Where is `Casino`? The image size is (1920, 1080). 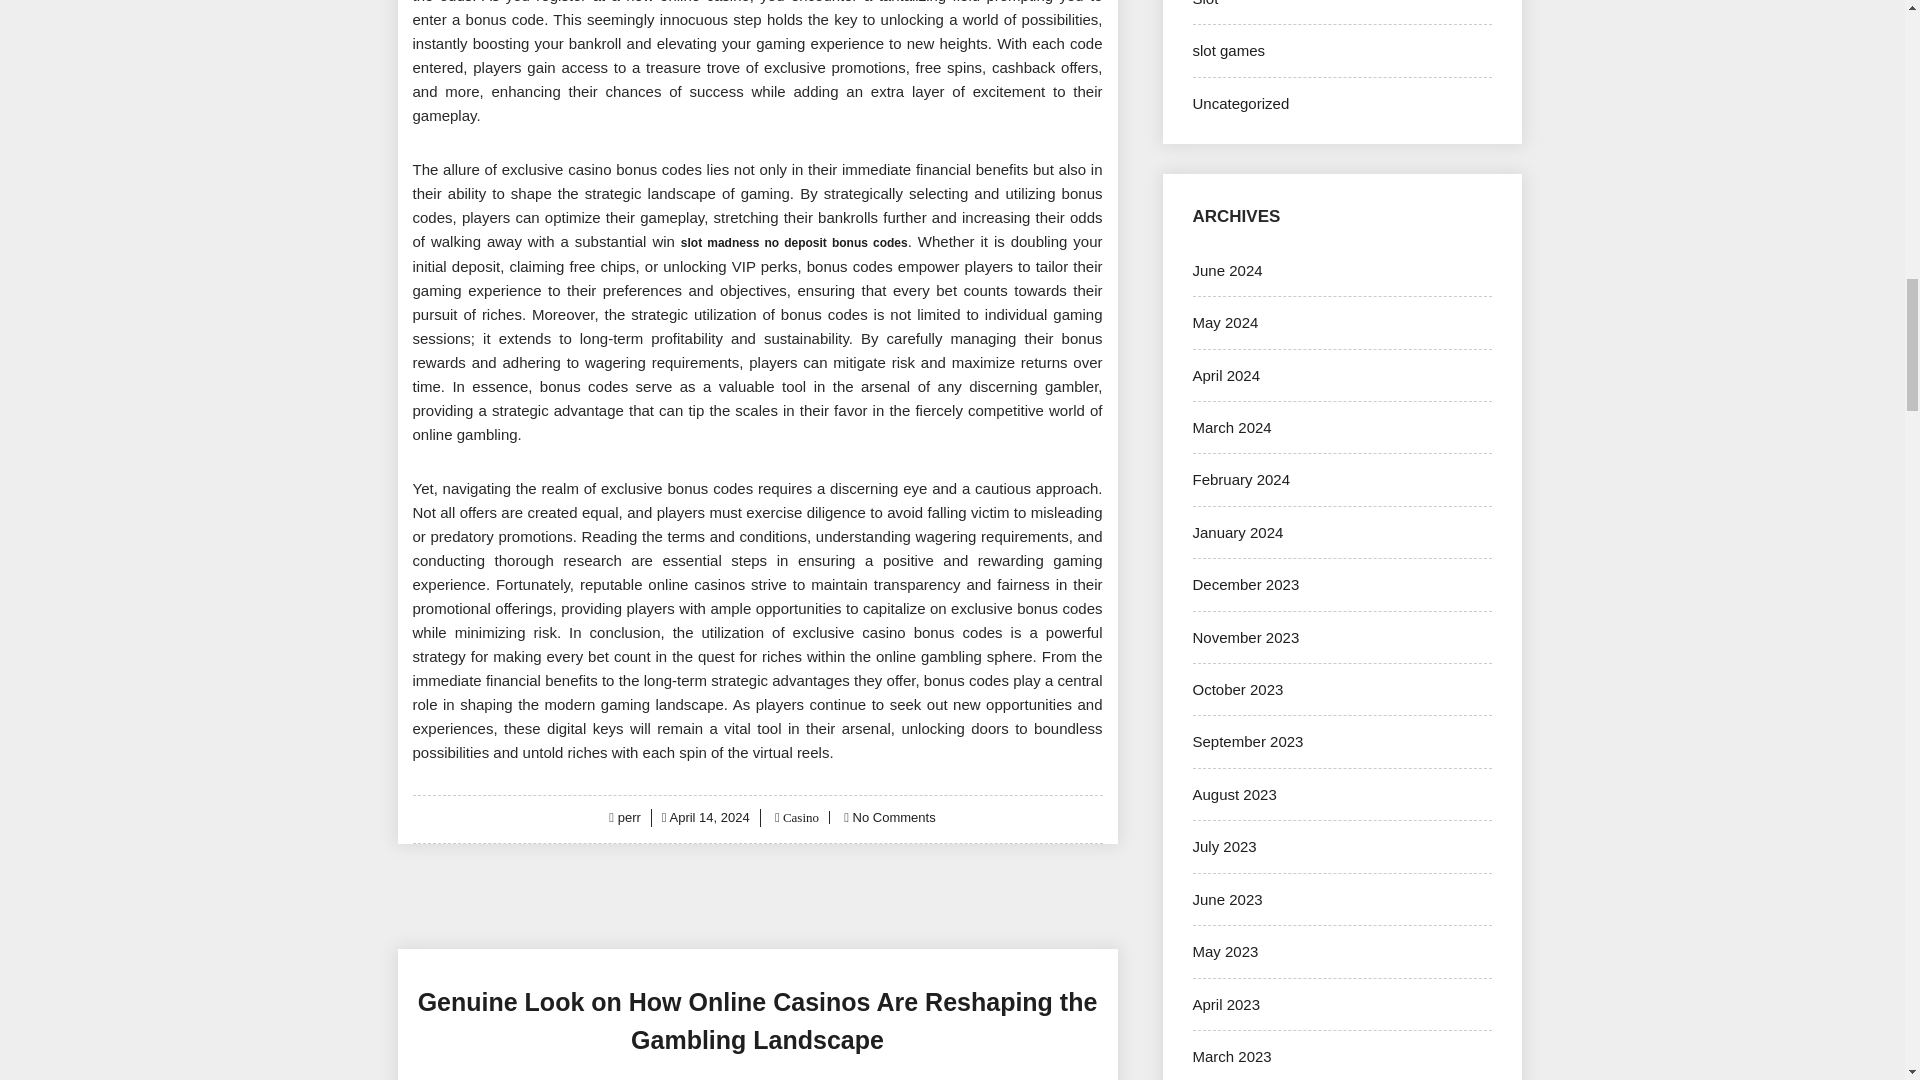
Casino is located at coordinates (799, 818).